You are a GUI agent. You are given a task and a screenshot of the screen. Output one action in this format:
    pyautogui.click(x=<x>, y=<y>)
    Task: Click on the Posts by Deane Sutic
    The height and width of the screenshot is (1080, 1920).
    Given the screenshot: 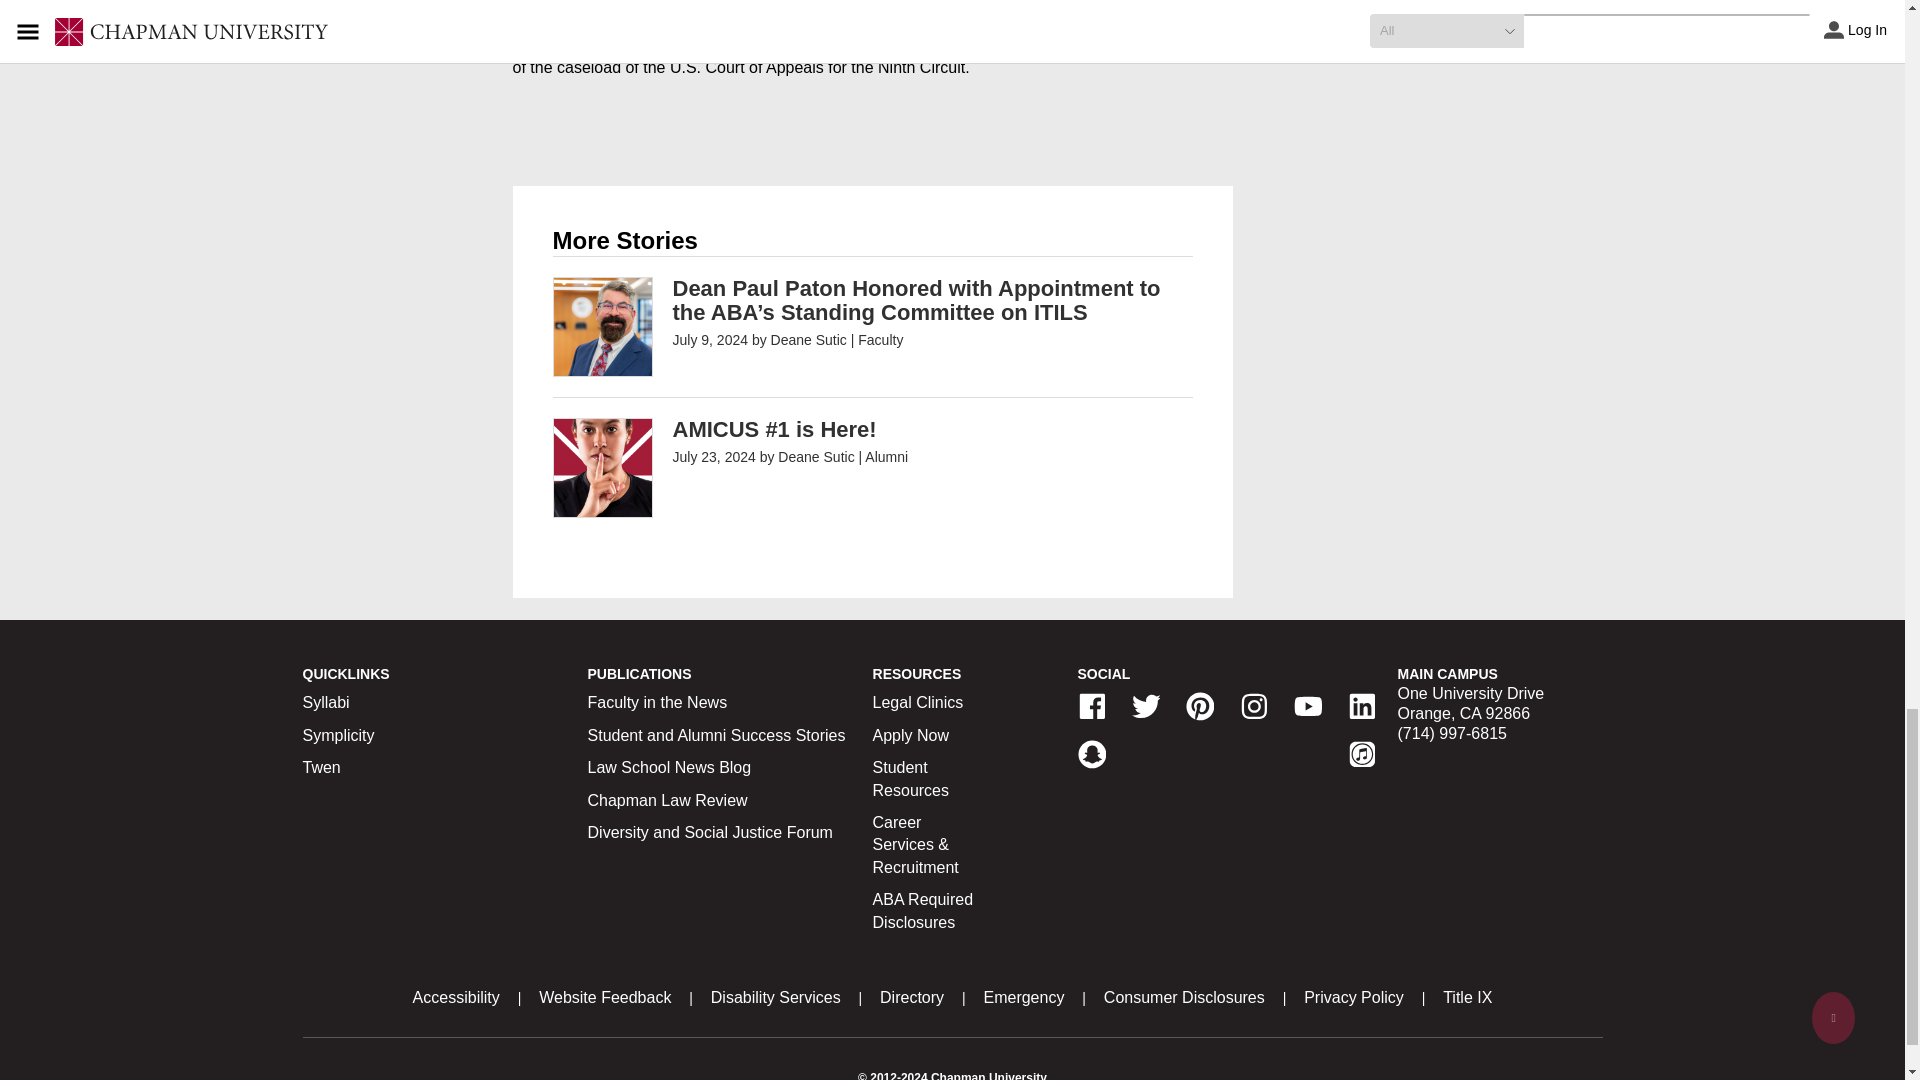 What is the action you would take?
    pyautogui.click(x=808, y=339)
    